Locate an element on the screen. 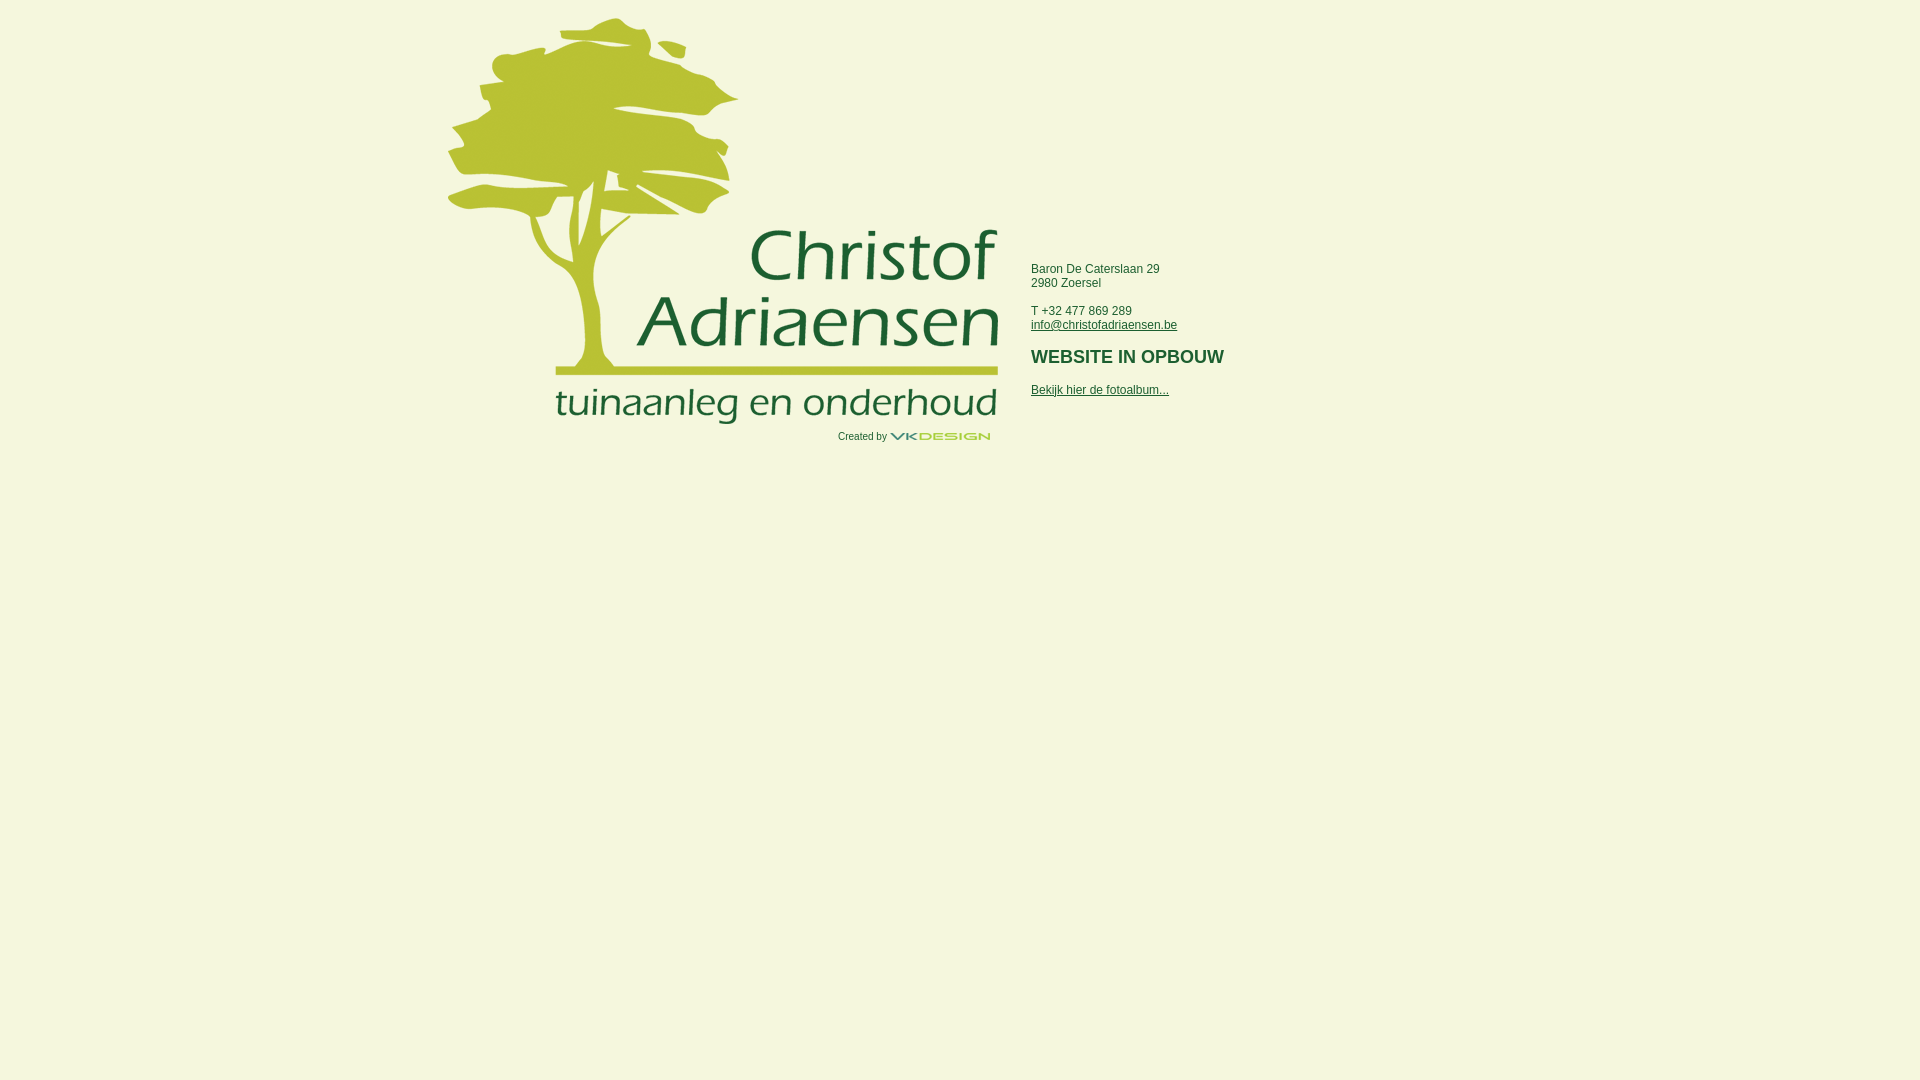  info@christofadriaensen.be is located at coordinates (1104, 325).